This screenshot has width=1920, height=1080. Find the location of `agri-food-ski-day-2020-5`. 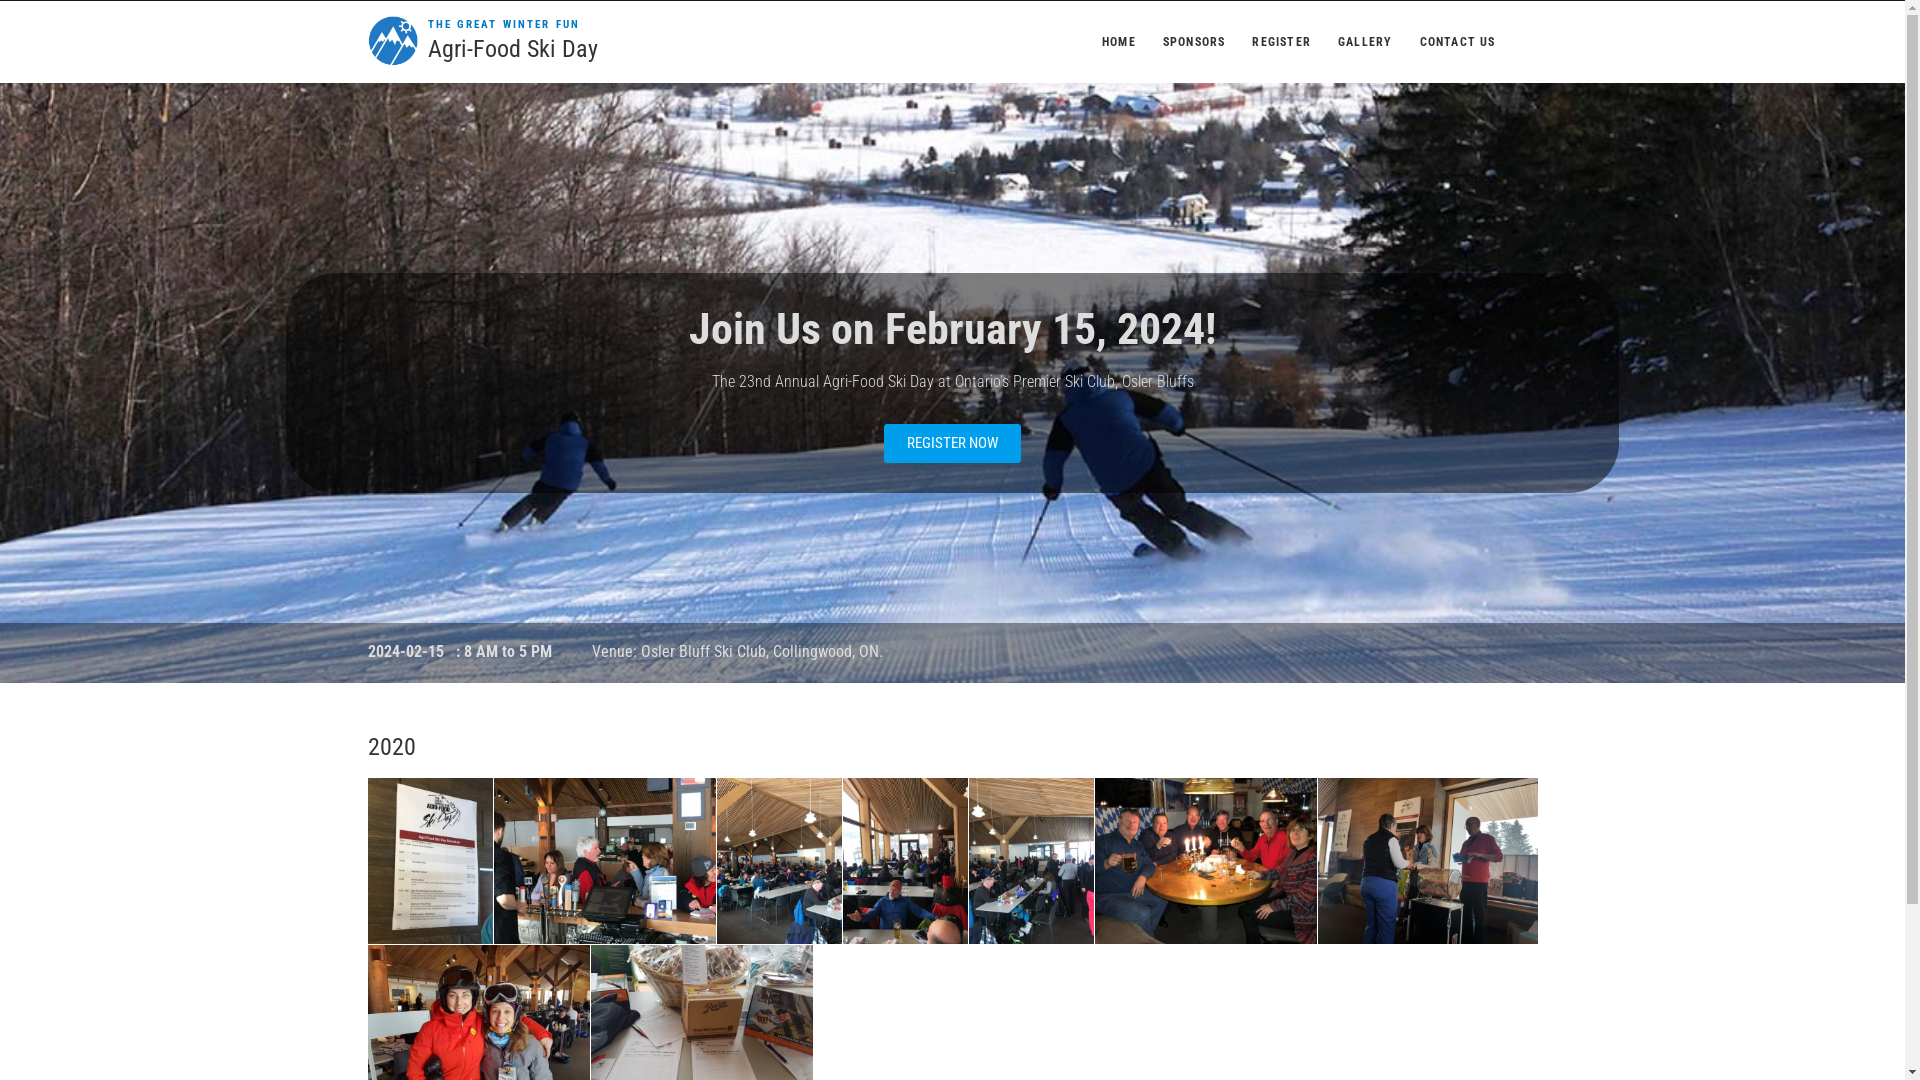

agri-food-ski-day-2020-5 is located at coordinates (1030, 862).